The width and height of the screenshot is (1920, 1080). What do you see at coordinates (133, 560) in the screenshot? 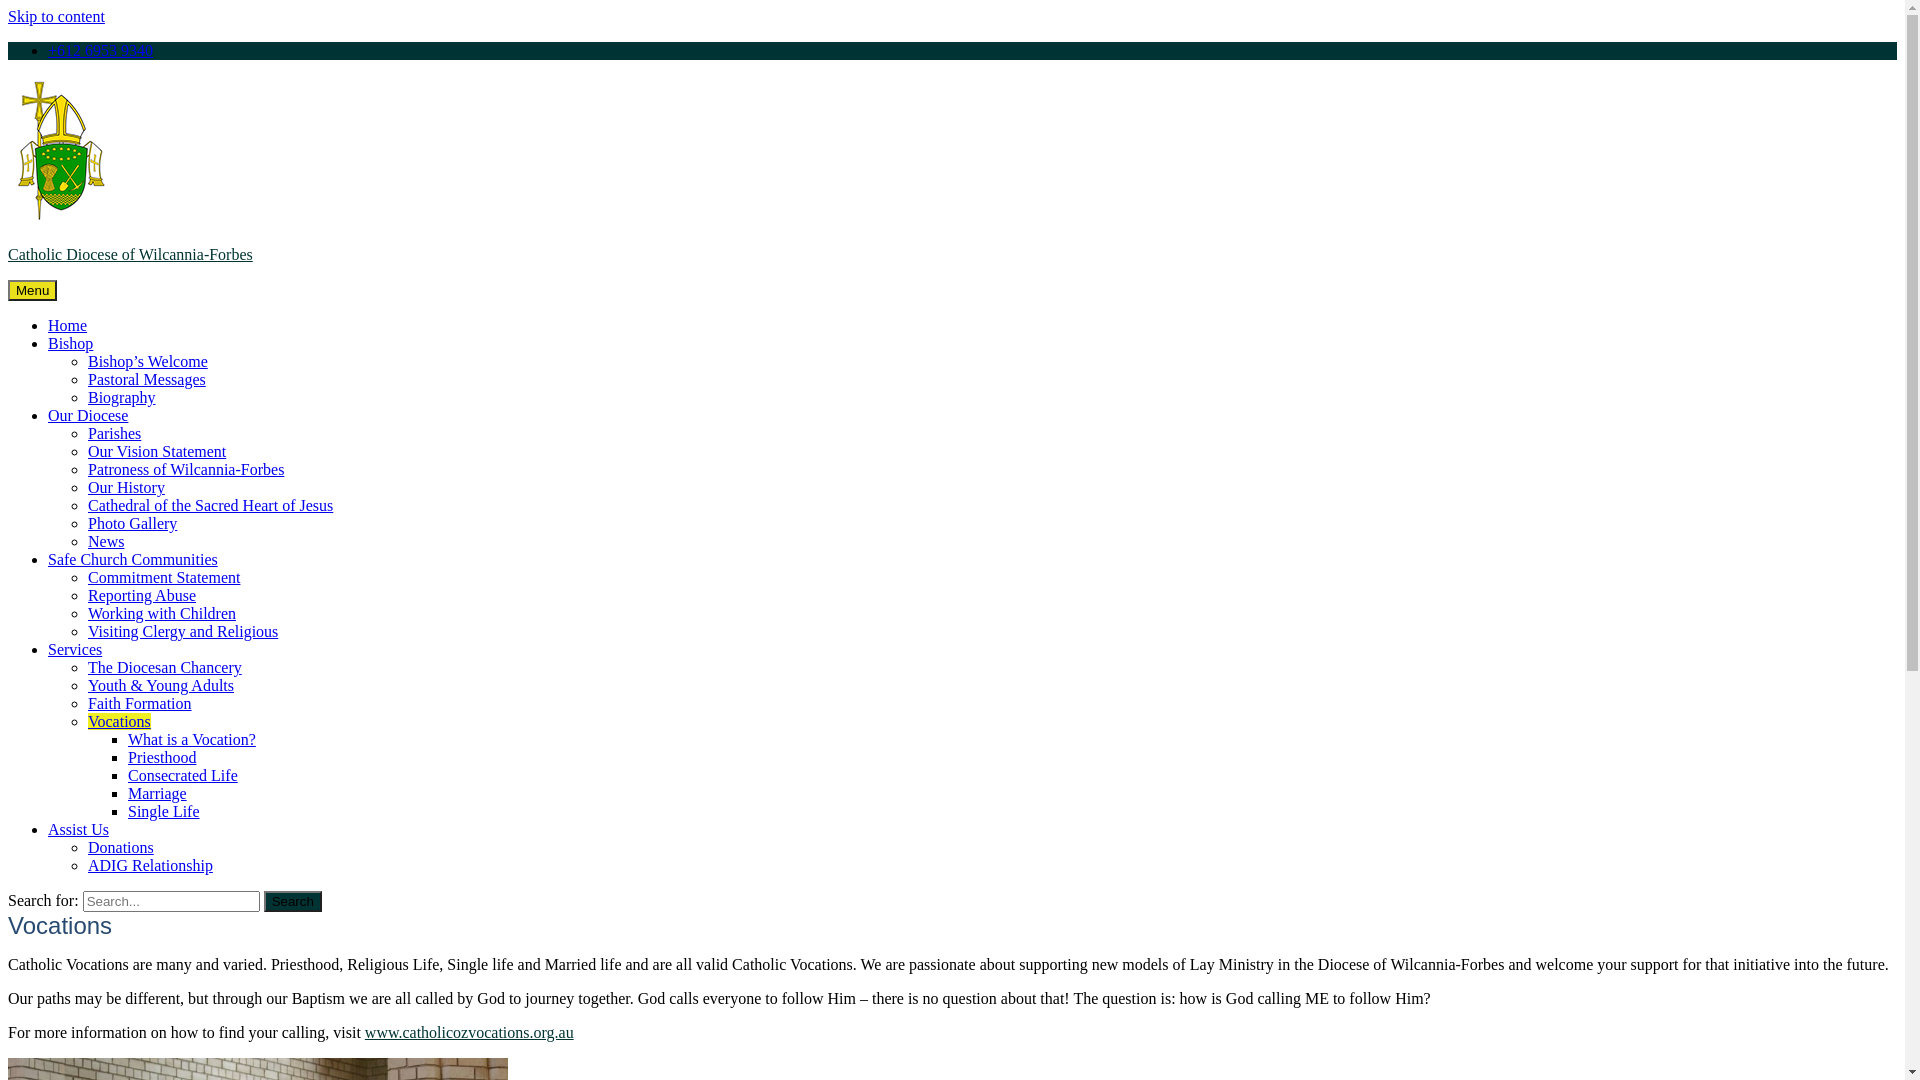
I see `Safe Church Communities` at bounding box center [133, 560].